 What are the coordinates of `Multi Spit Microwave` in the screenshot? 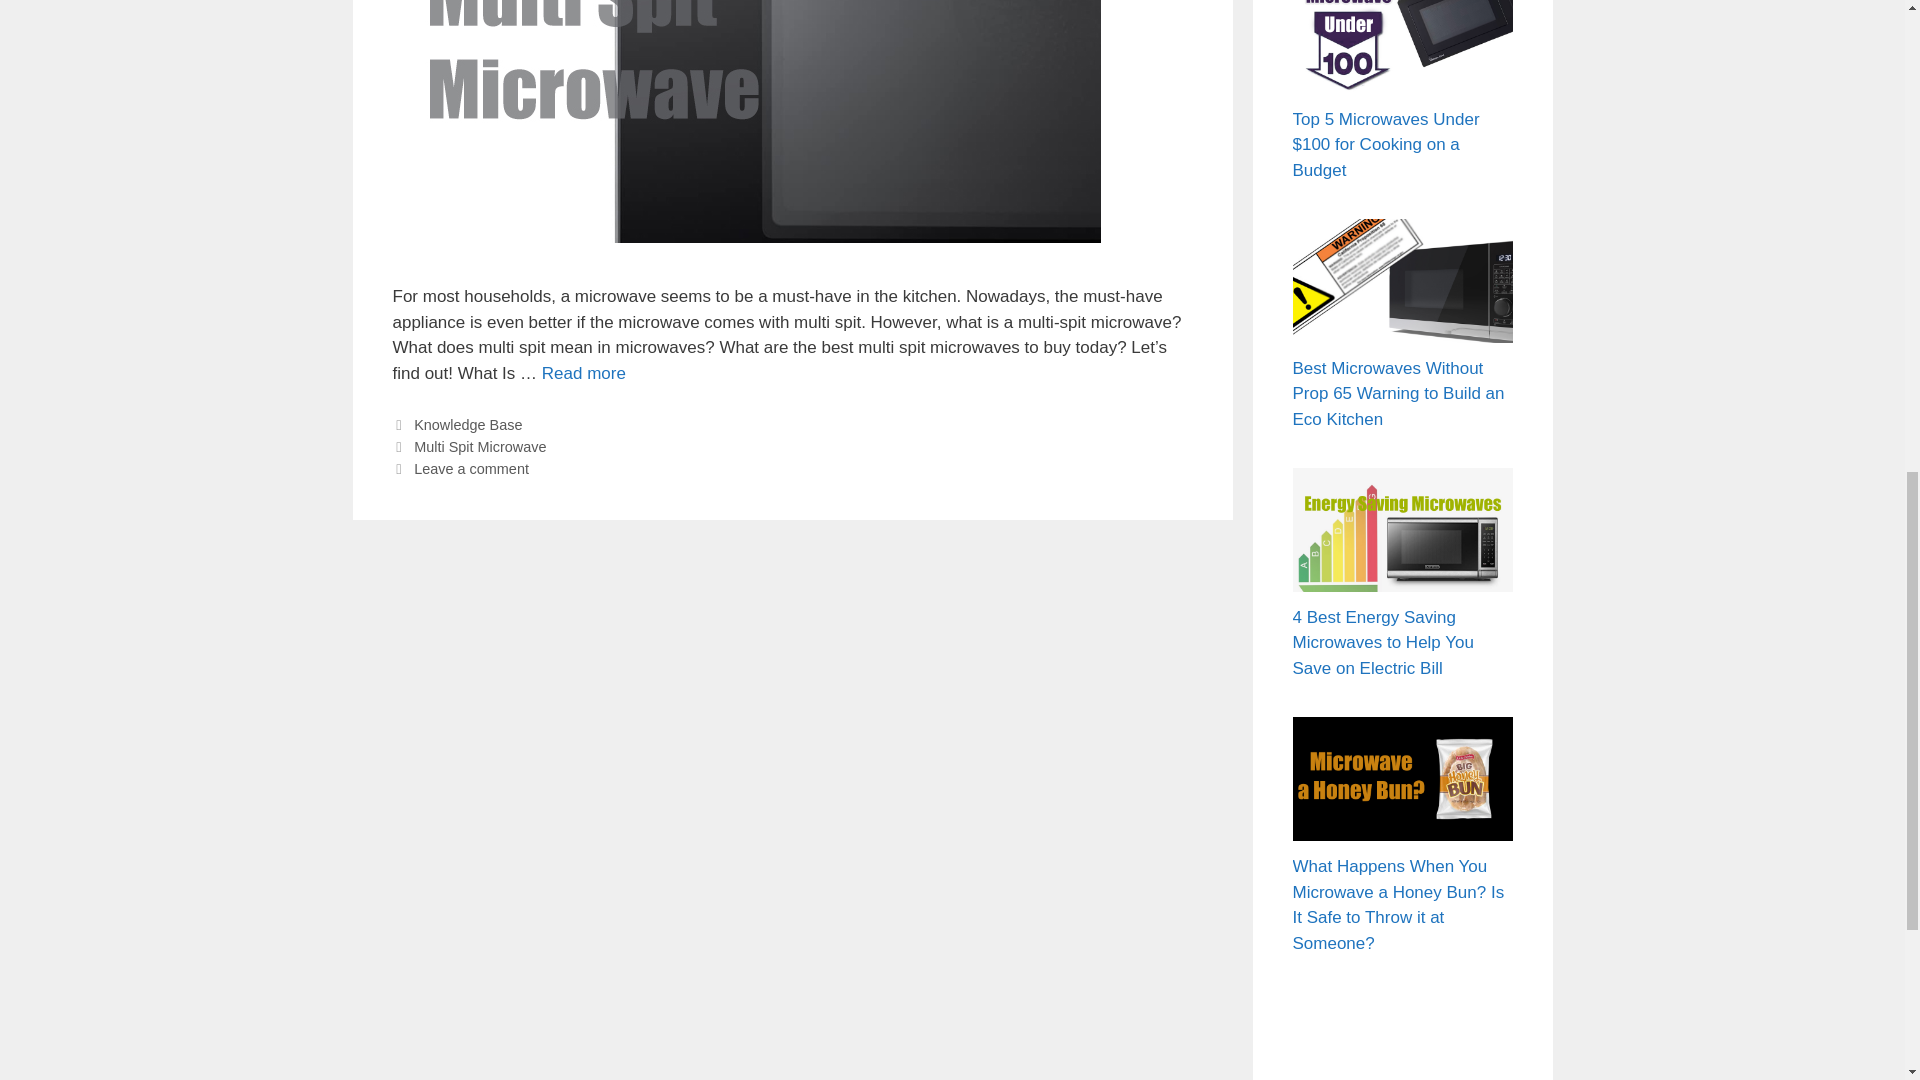 It's located at (480, 446).